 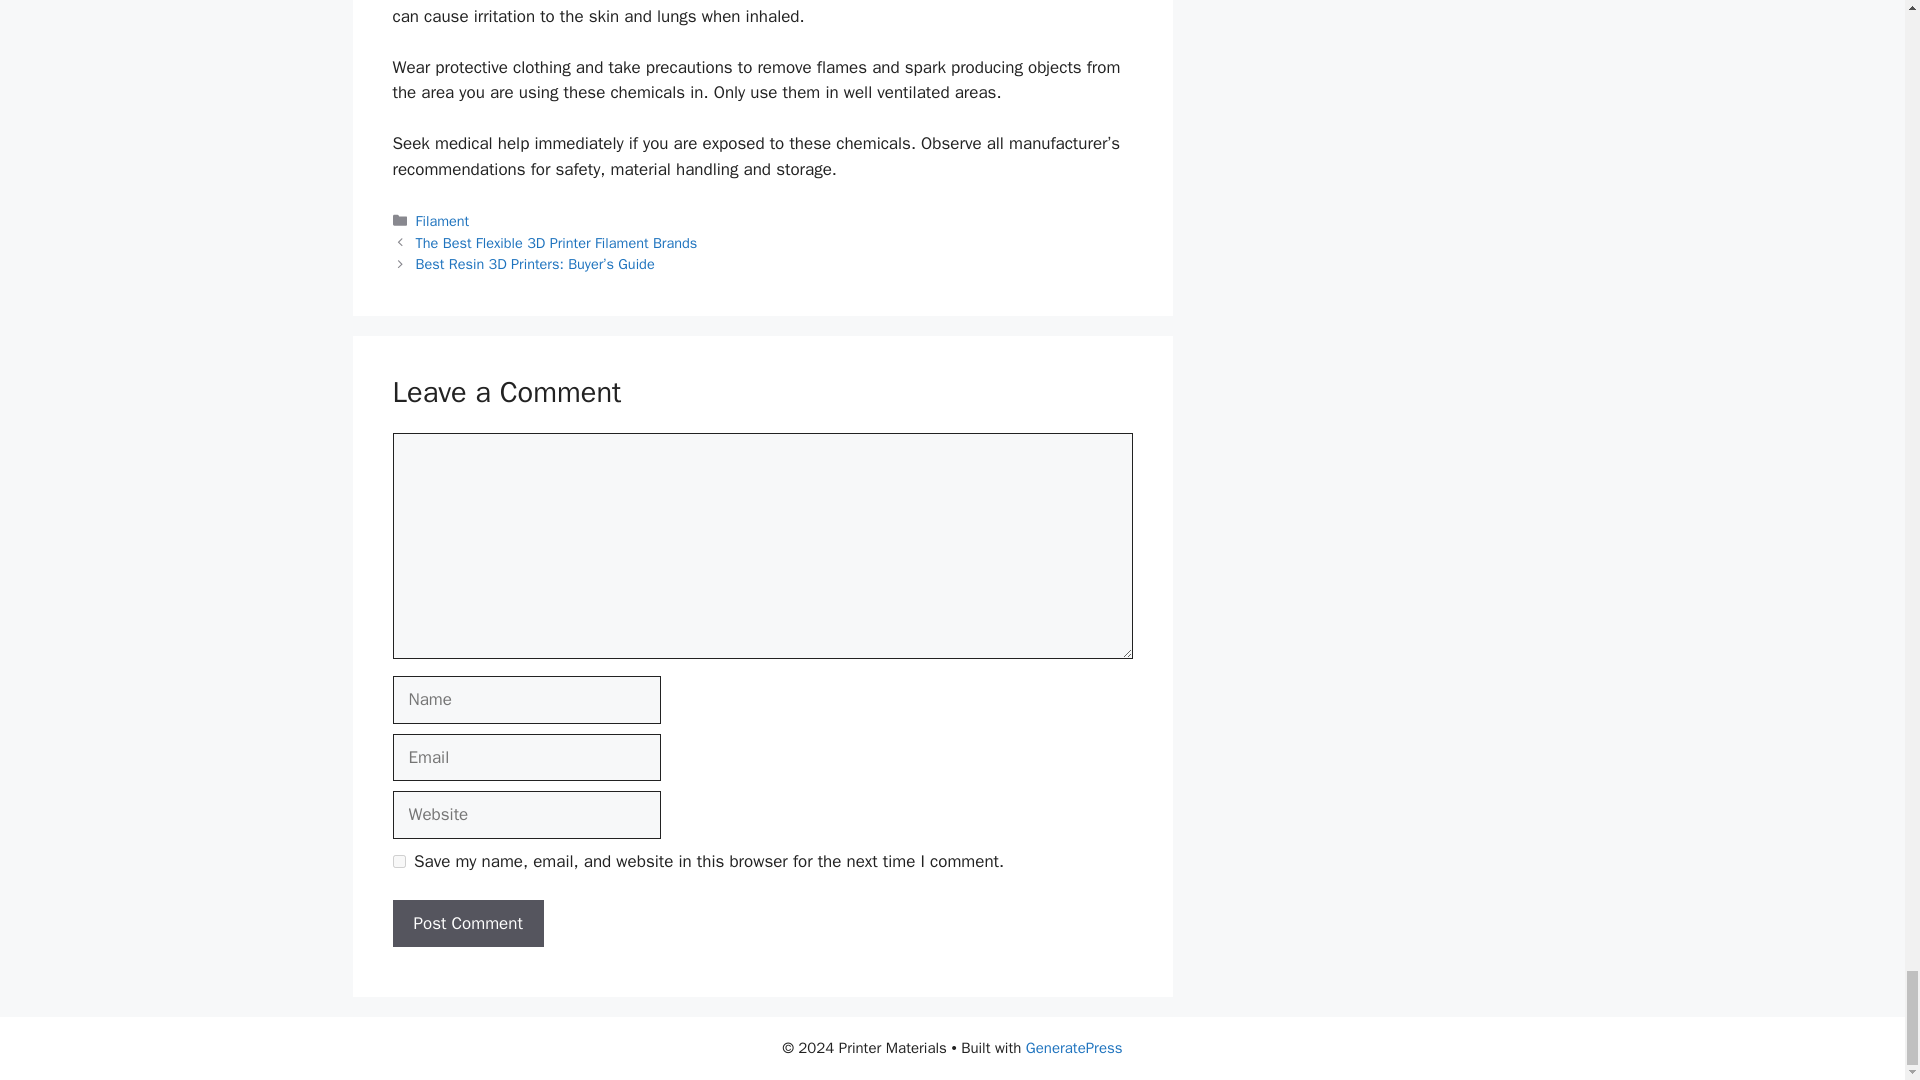 What do you see at coordinates (398, 862) in the screenshot?
I see `yes` at bounding box center [398, 862].